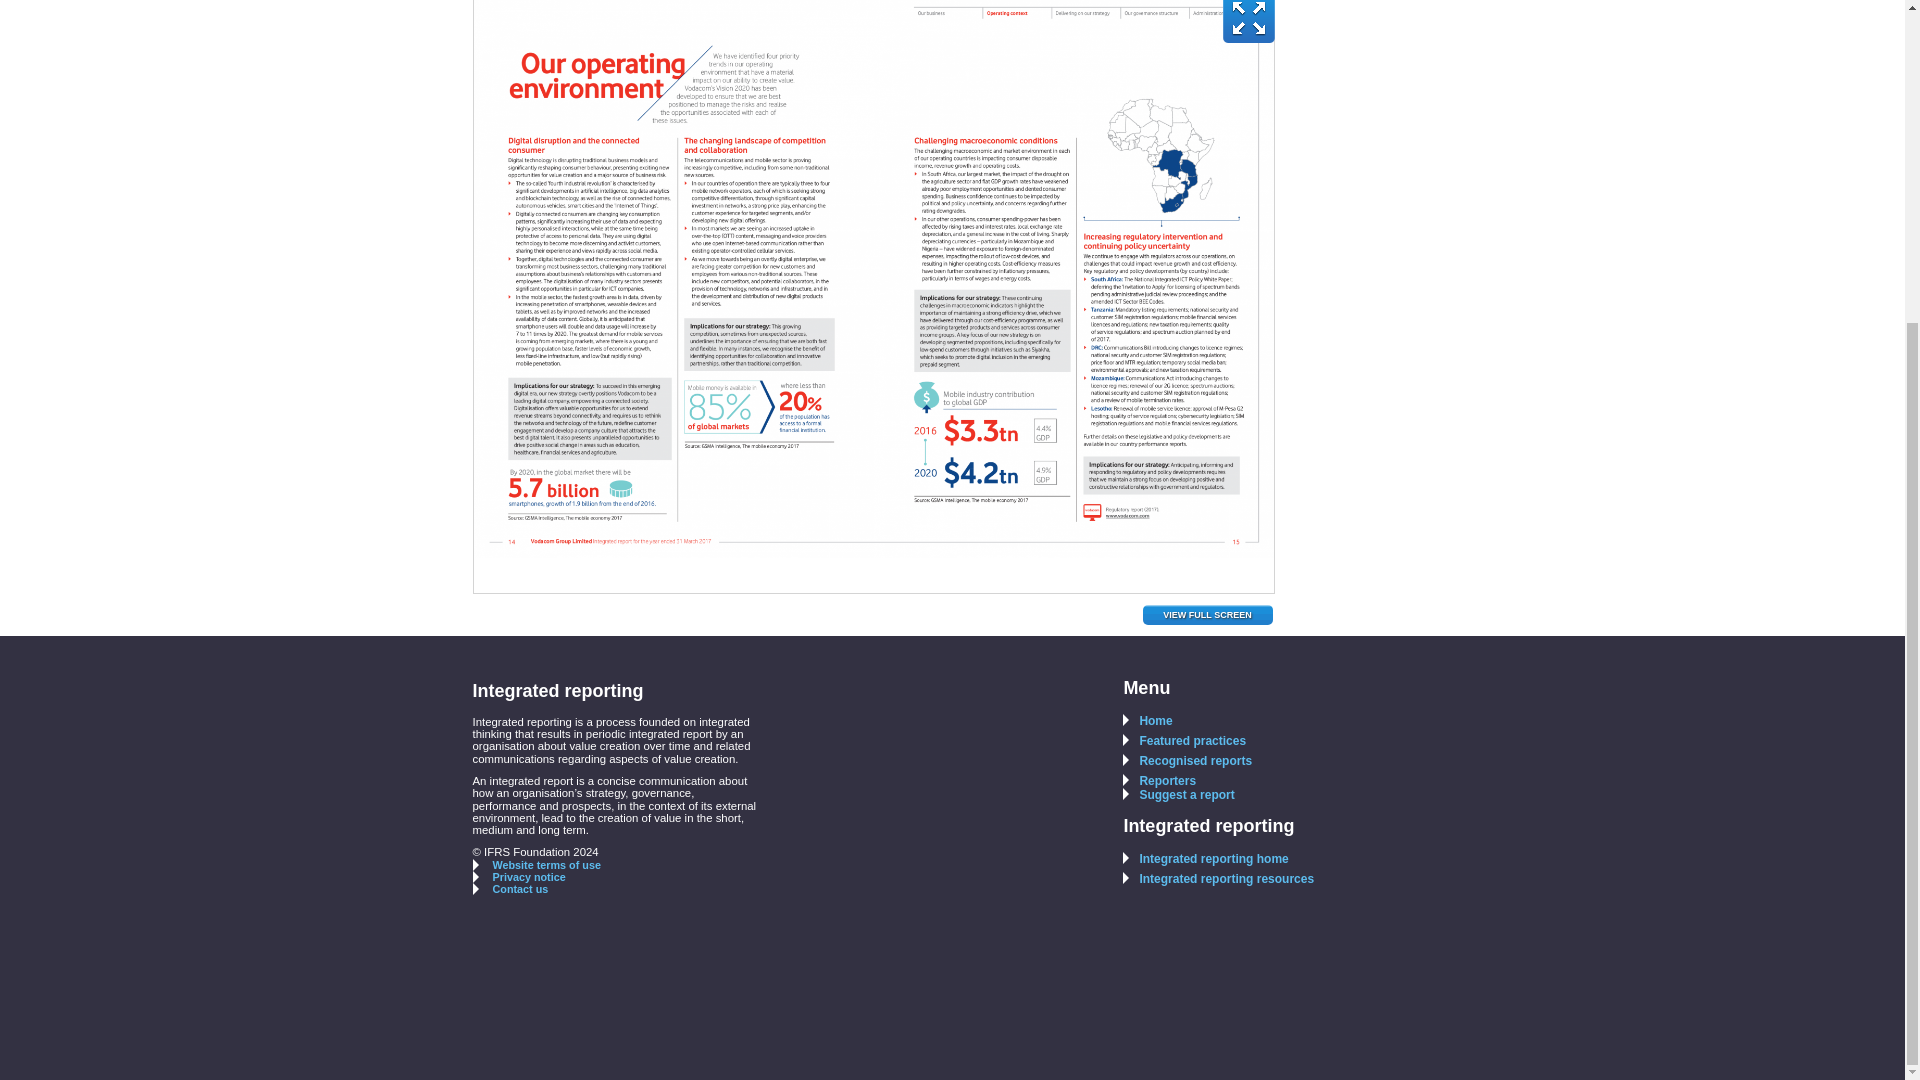  What do you see at coordinates (518, 876) in the screenshot?
I see `Privacy notice` at bounding box center [518, 876].